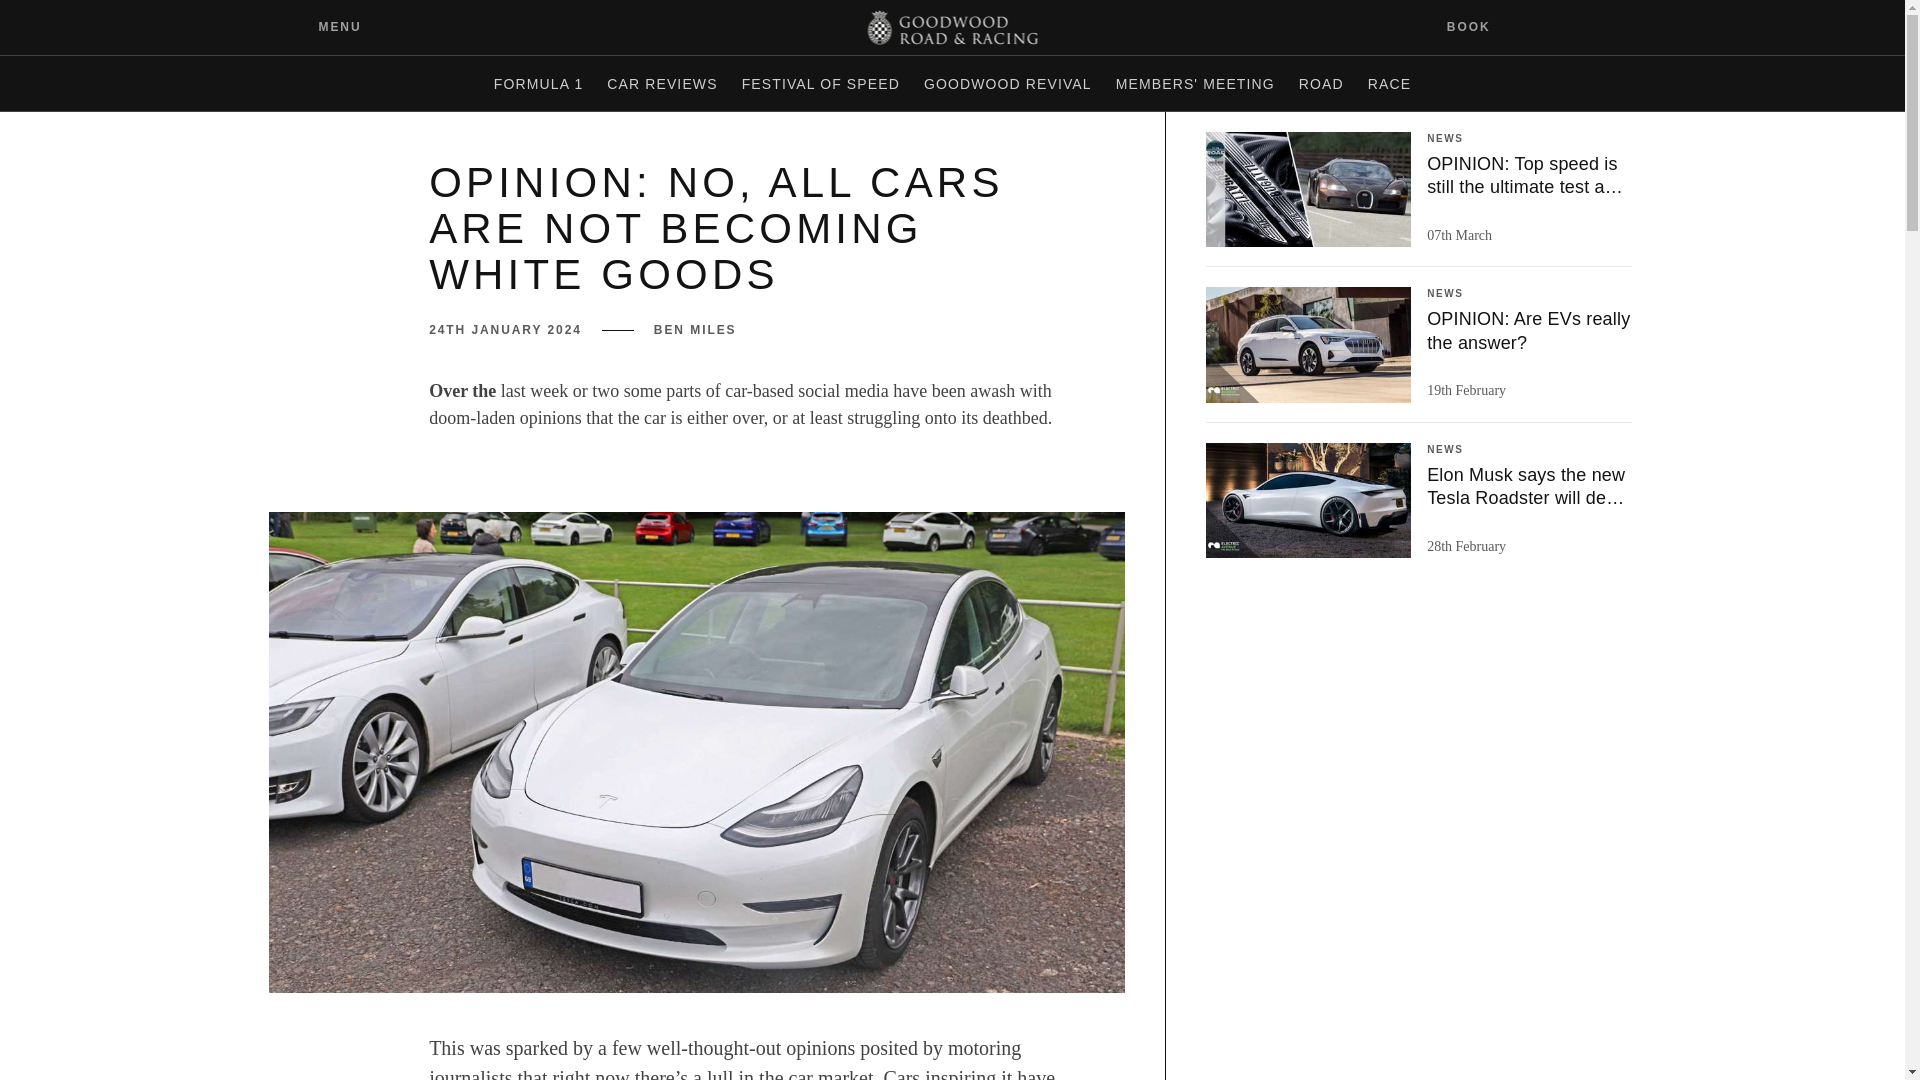 The height and width of the screenshot is (1080, 1920). Describe the element at coordinates (1008, 84) in the screenshot. I see `GOODWOOD REVIVAL` at that location.